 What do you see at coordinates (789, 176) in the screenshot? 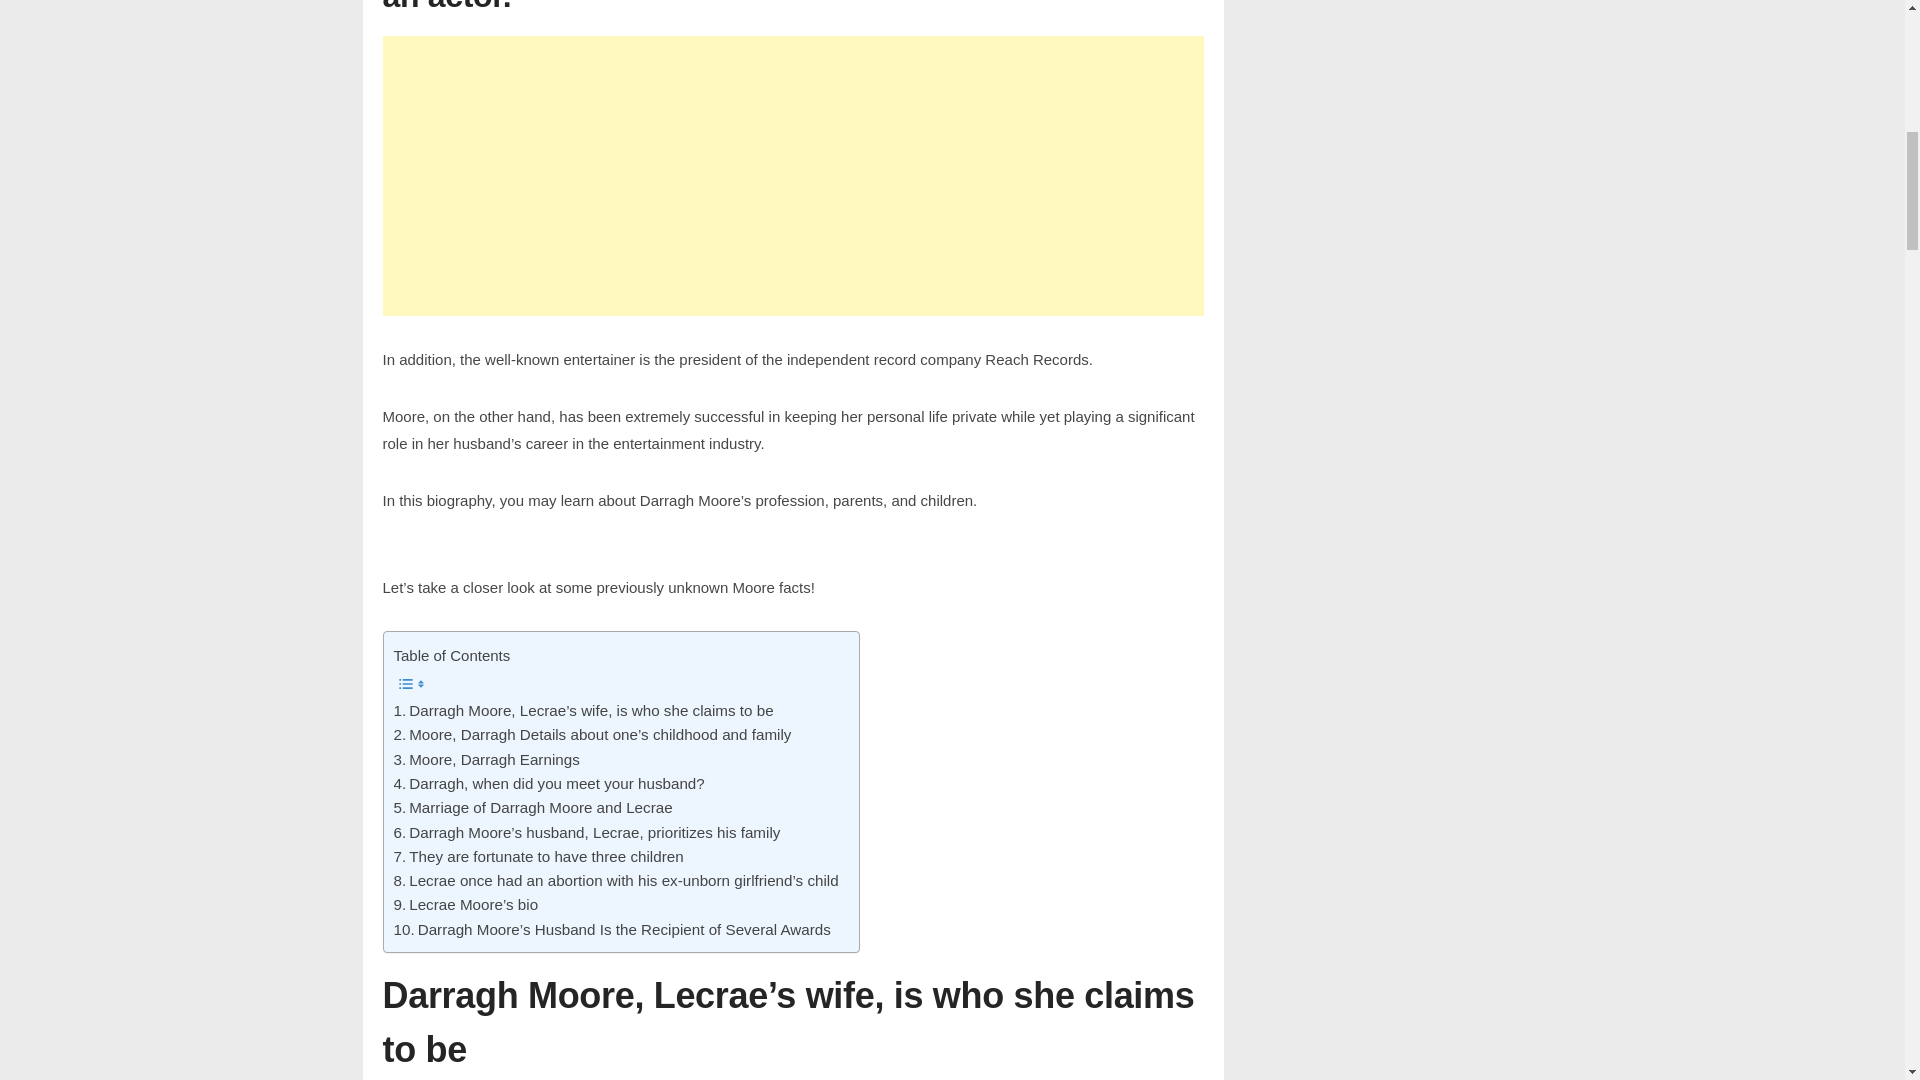
I see `Advertisement` at bounding box center [789, 176].